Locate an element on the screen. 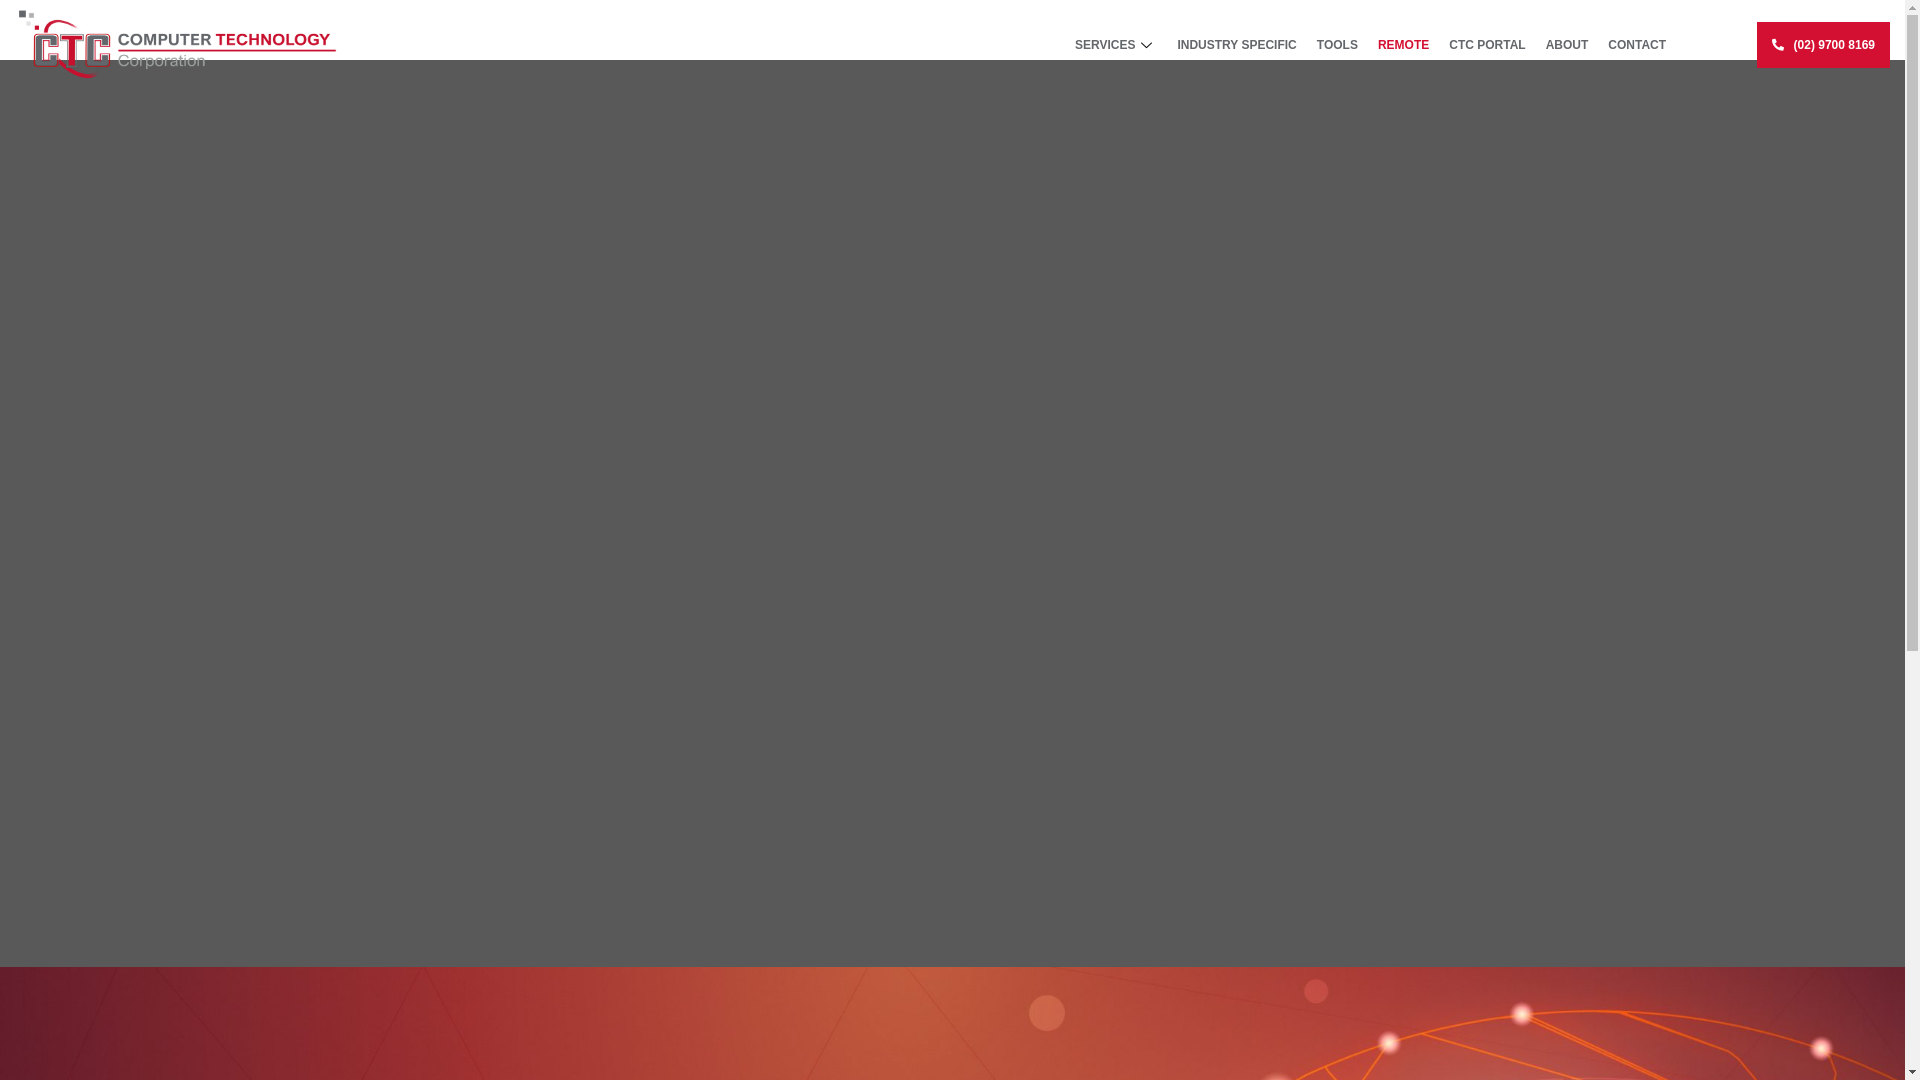 This screenshot has width=1920, height=1080. ABOUT is located at coordinates (1568, 45).